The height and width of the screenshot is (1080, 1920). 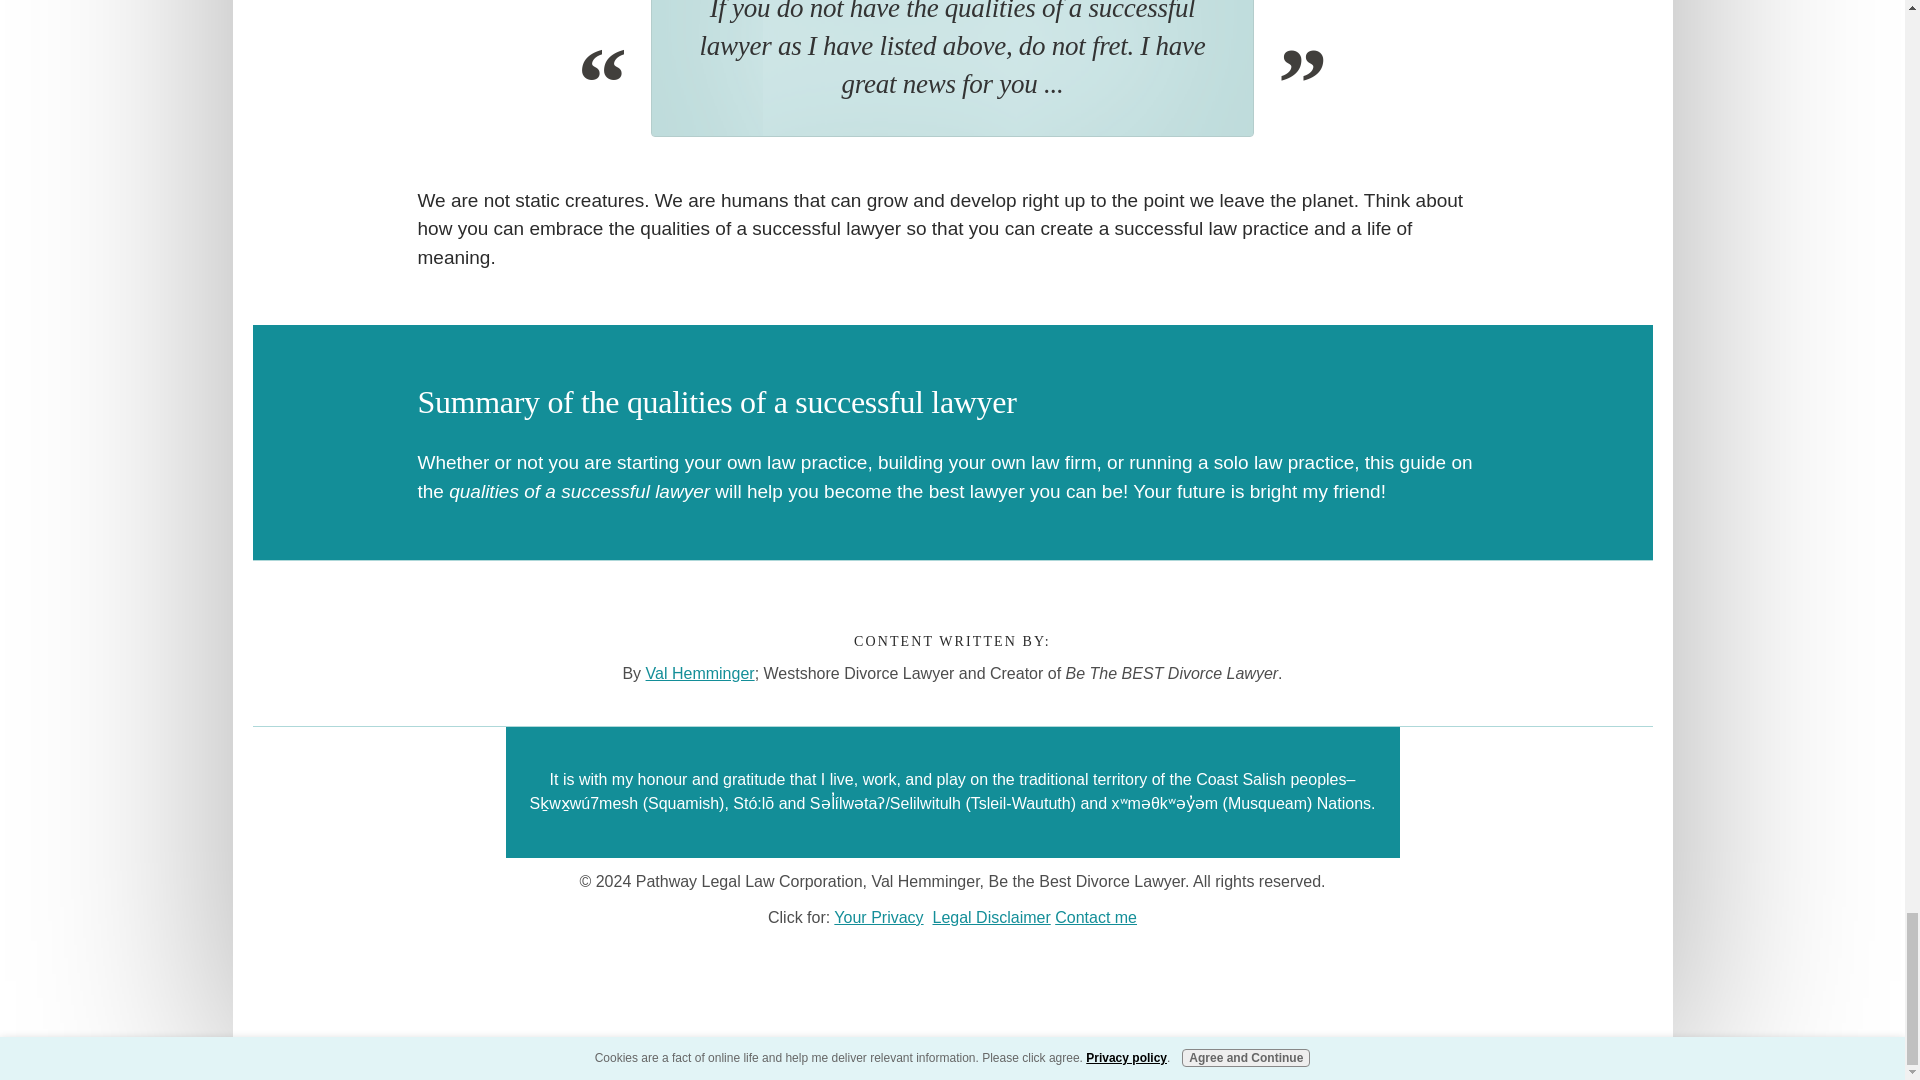 What do you see at coordinates (1095, 917) in the screenshot?
I see `Contact me` at bounding box center [1095, 917].